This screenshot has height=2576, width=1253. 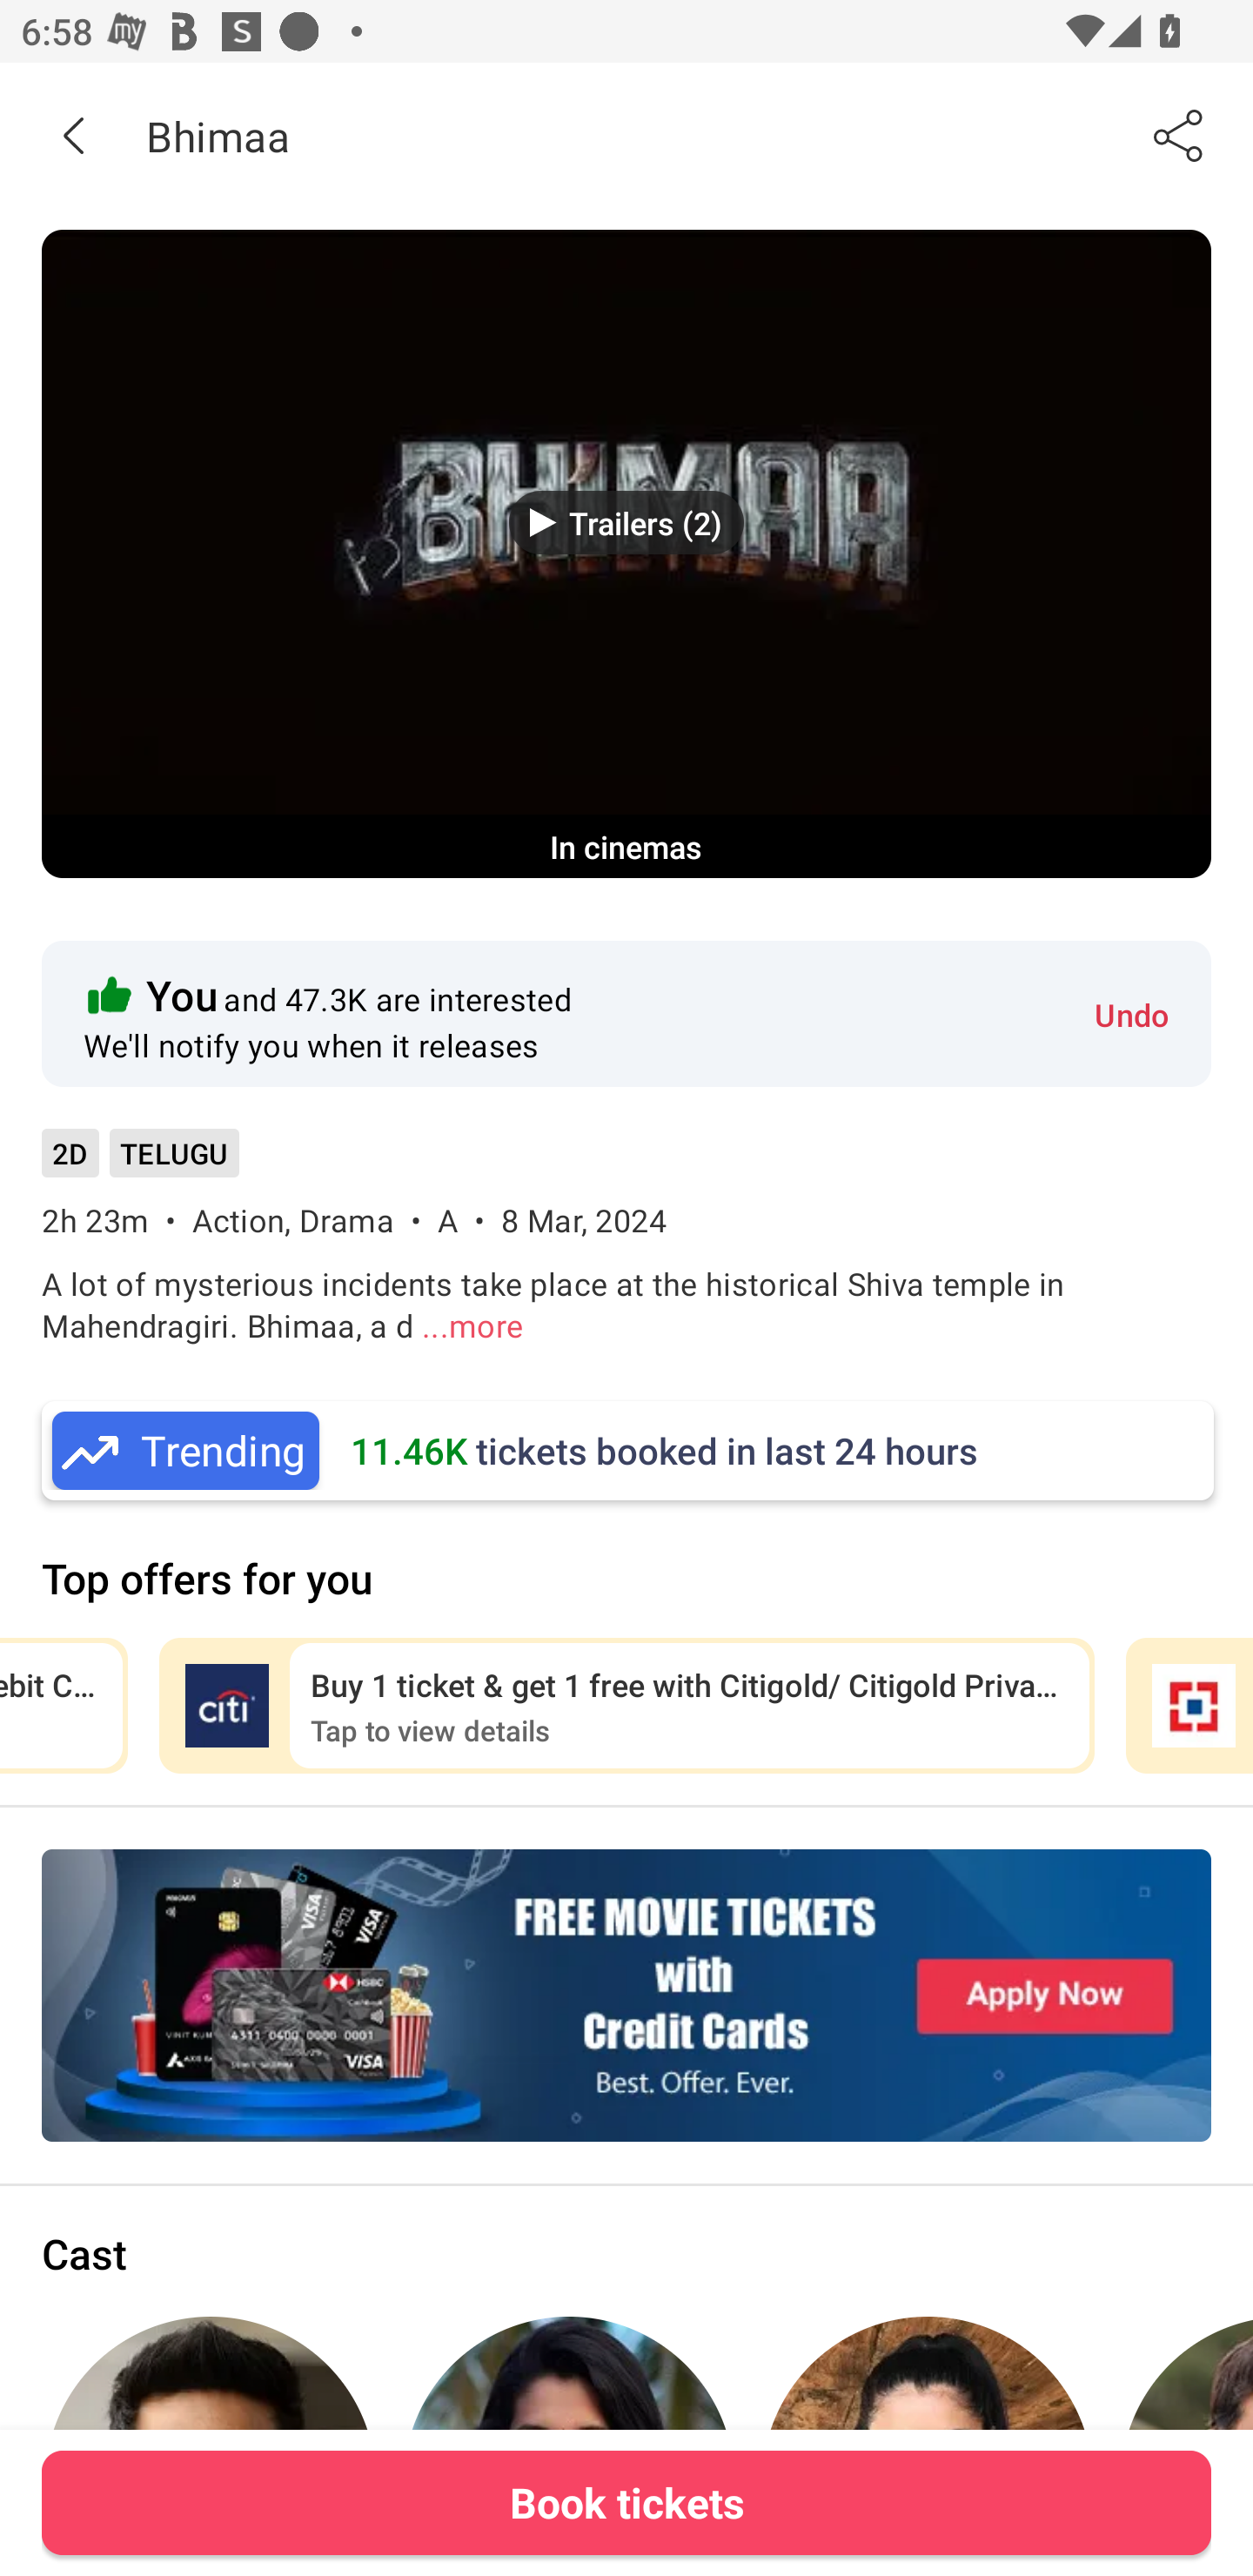 What do you see at coordinates (140, 1163) in the screenshot?
I see `2D TELUGU` at bounding box center [140, 1163].